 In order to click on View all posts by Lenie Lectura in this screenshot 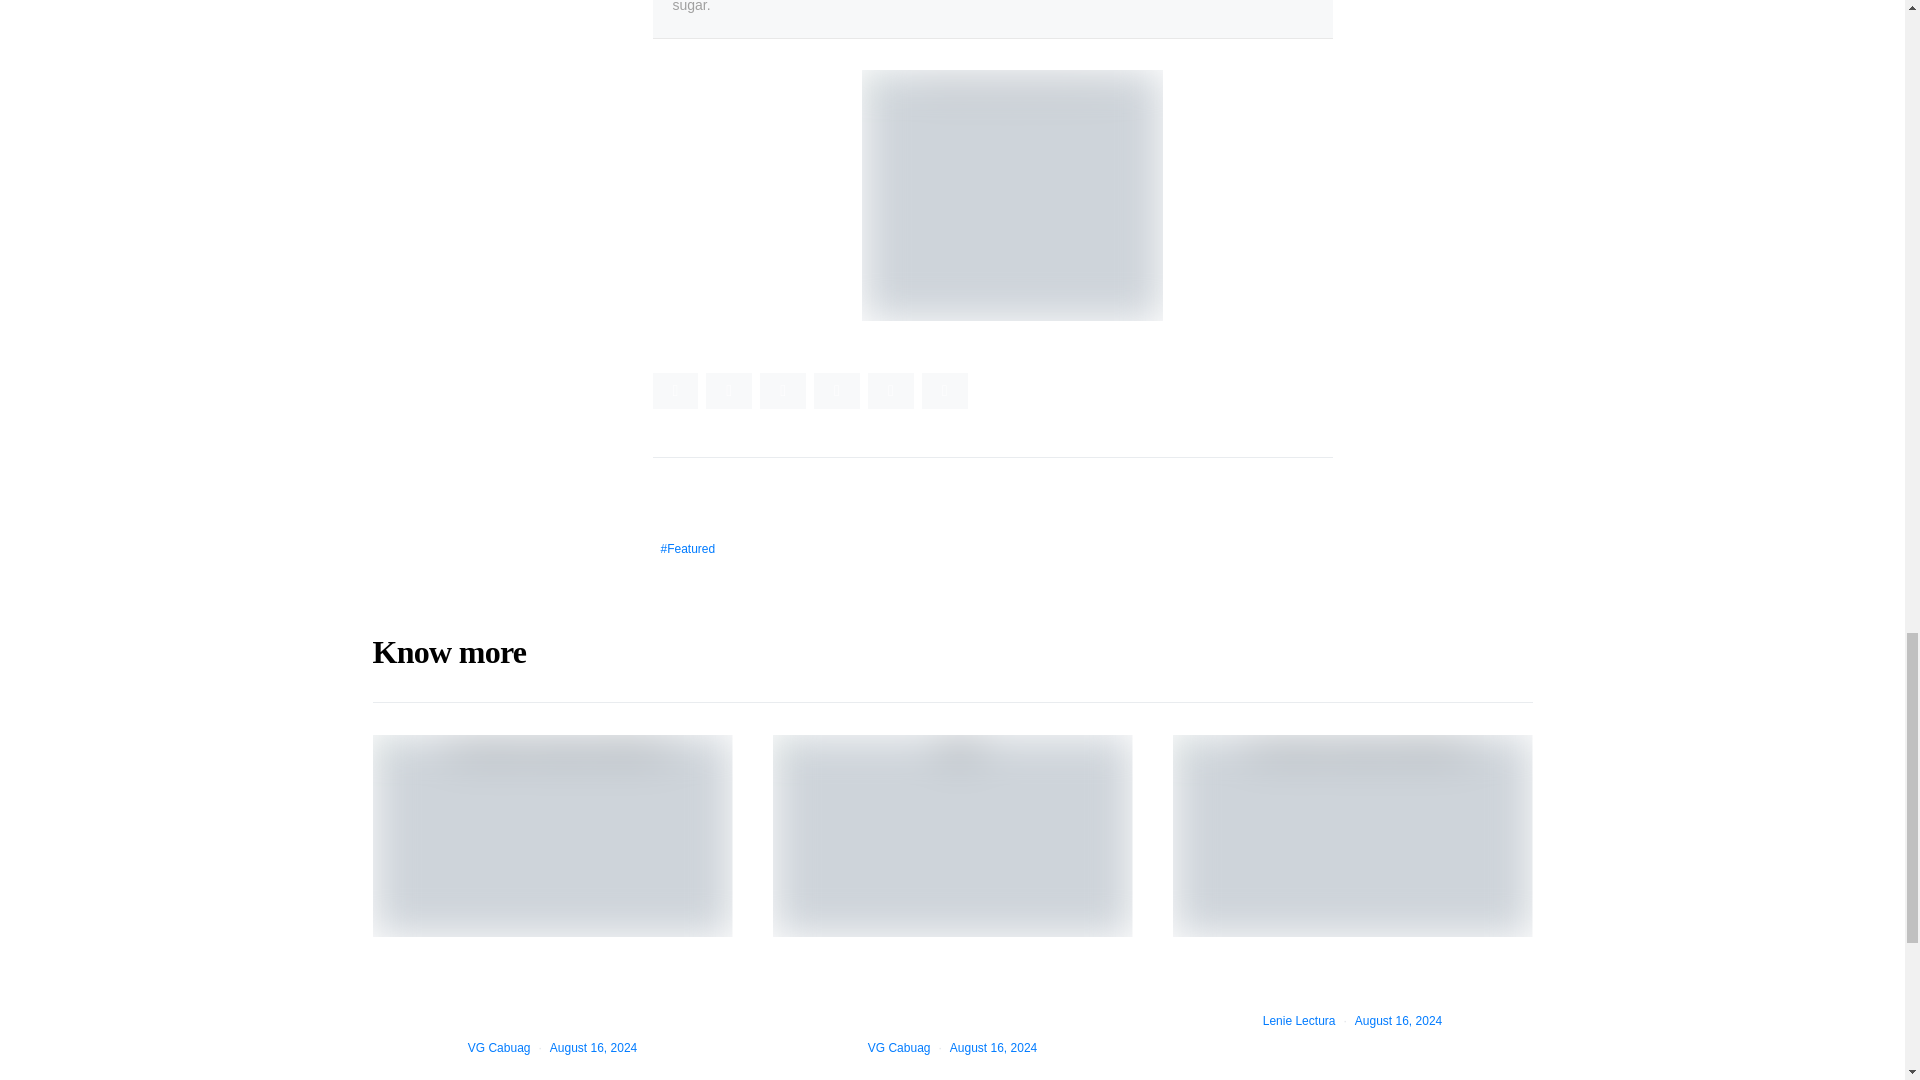, I will do `click(1300, 1021)`.